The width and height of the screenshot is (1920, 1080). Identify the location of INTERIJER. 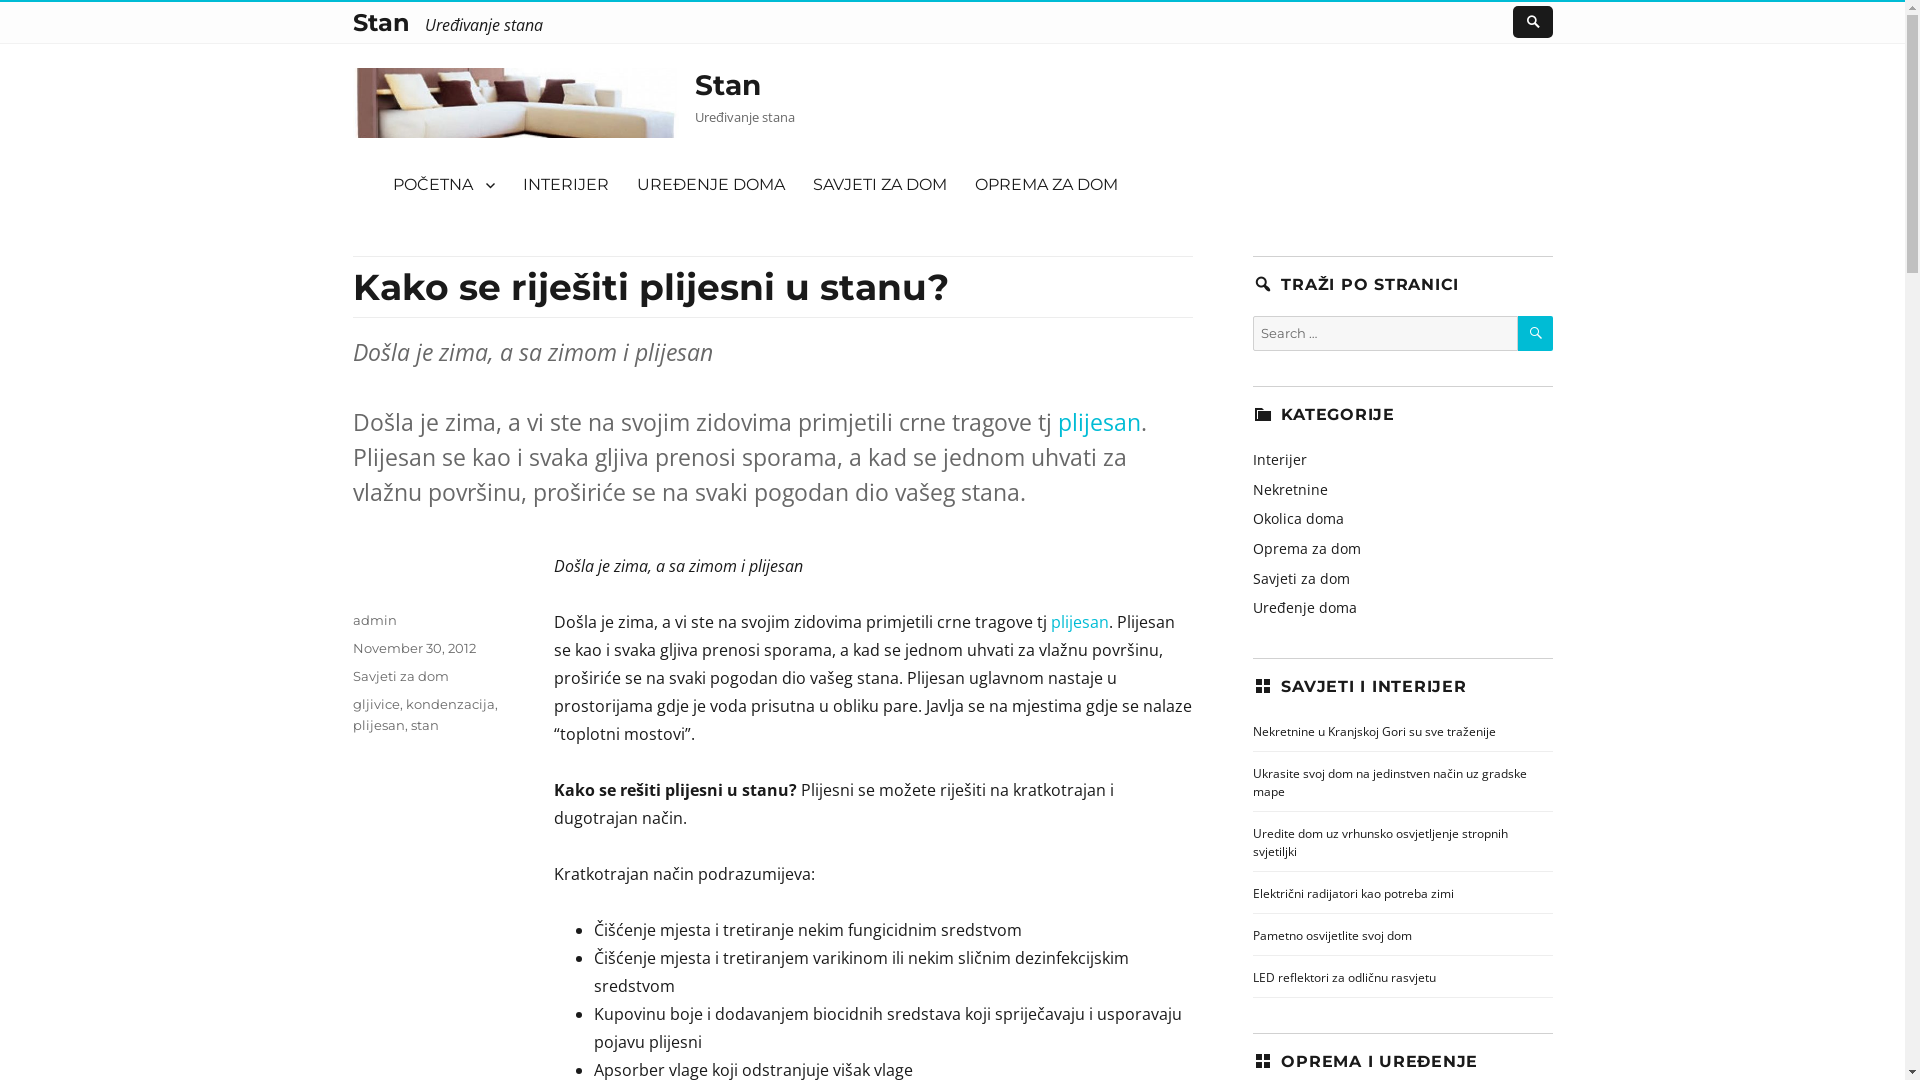
(565, 185).